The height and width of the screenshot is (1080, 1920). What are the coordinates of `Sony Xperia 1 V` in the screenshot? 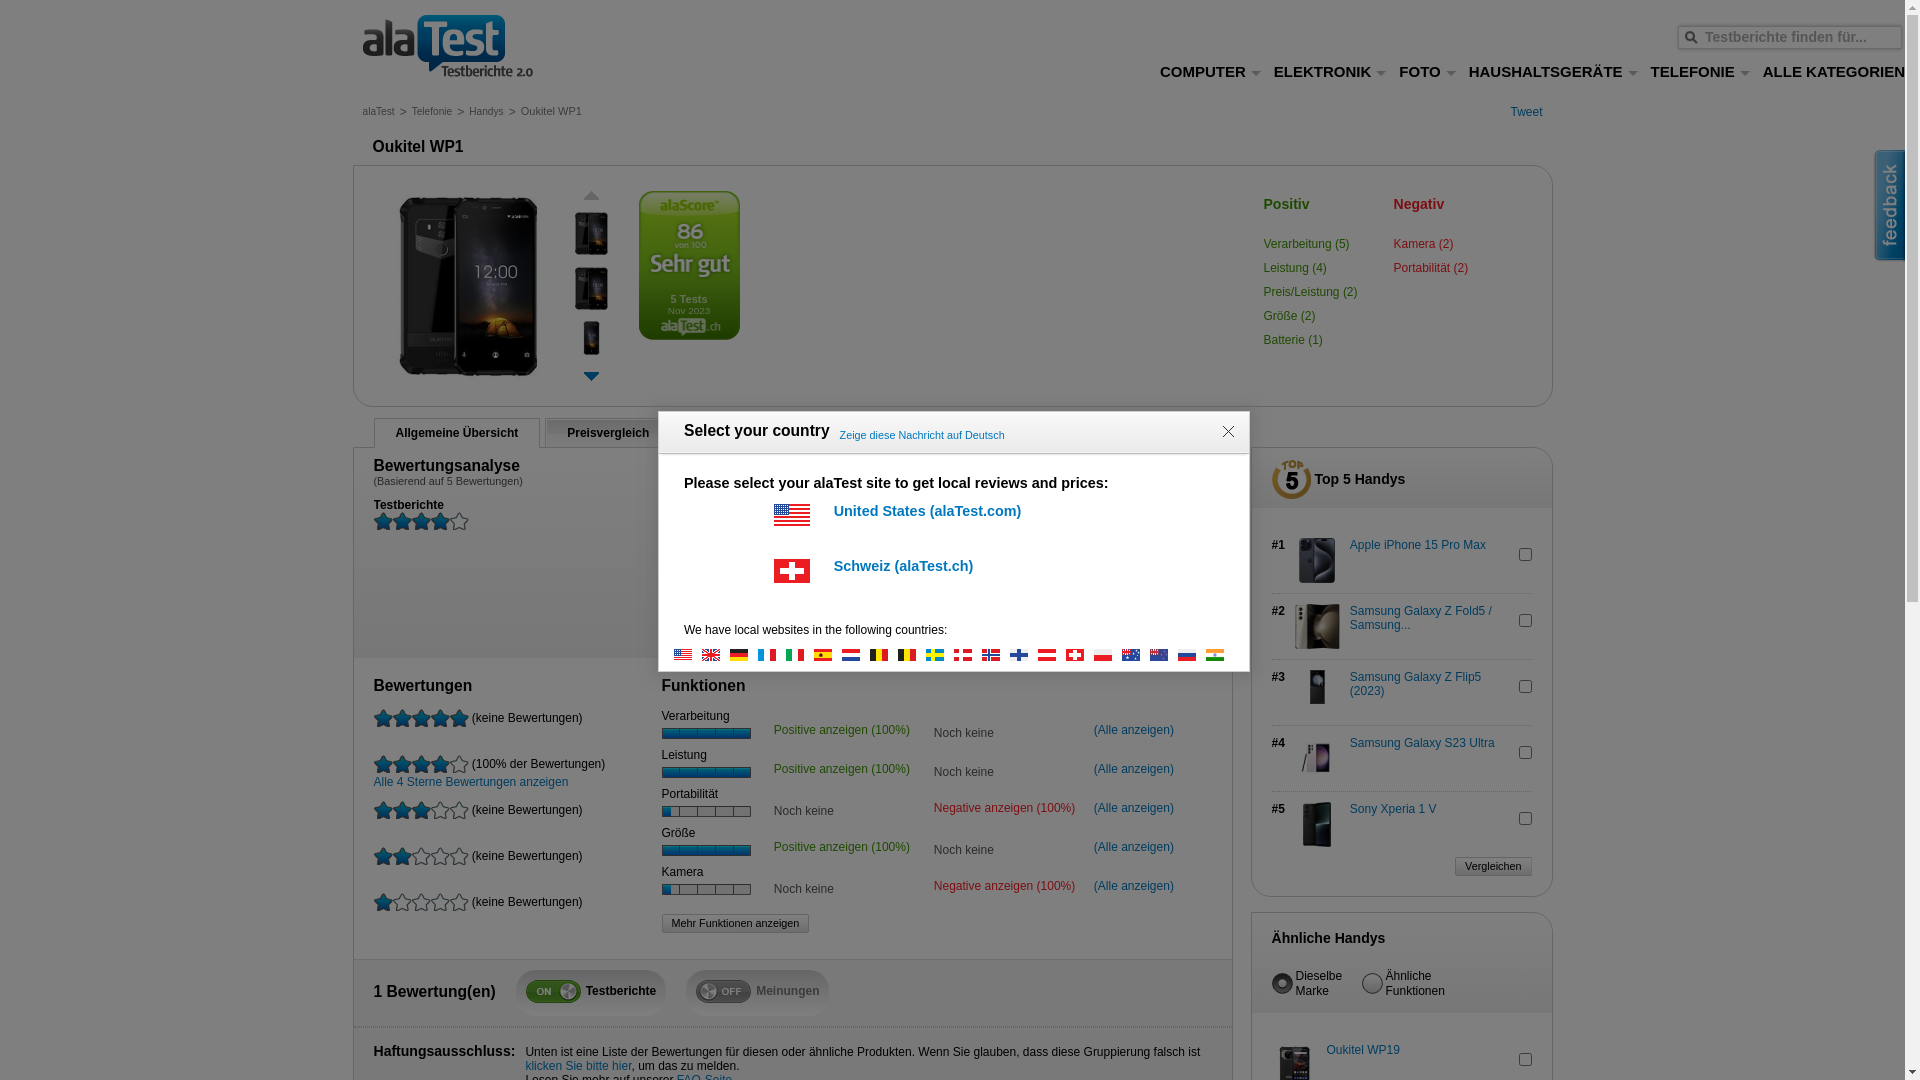 It's located at (1425, 809).